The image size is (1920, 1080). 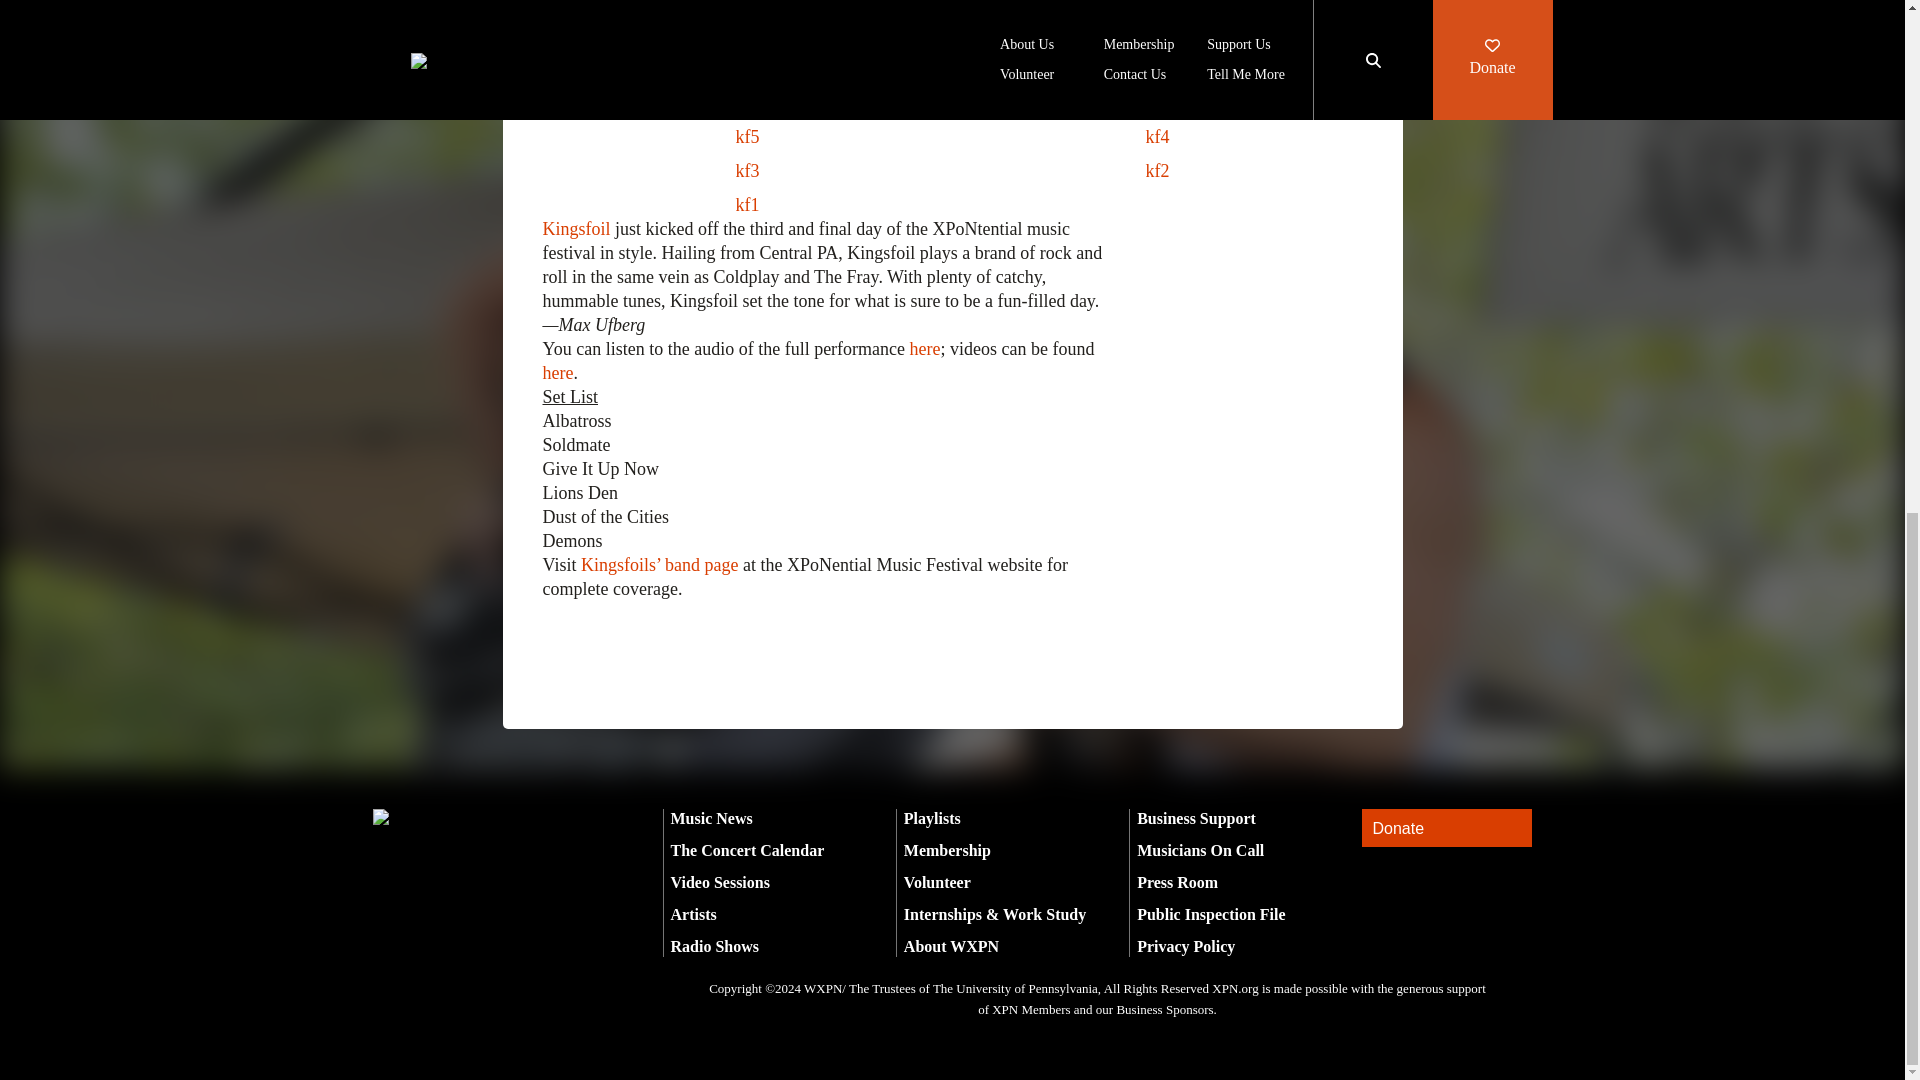 I want to click on Public Inspection File, so click(x=1210, y=914).